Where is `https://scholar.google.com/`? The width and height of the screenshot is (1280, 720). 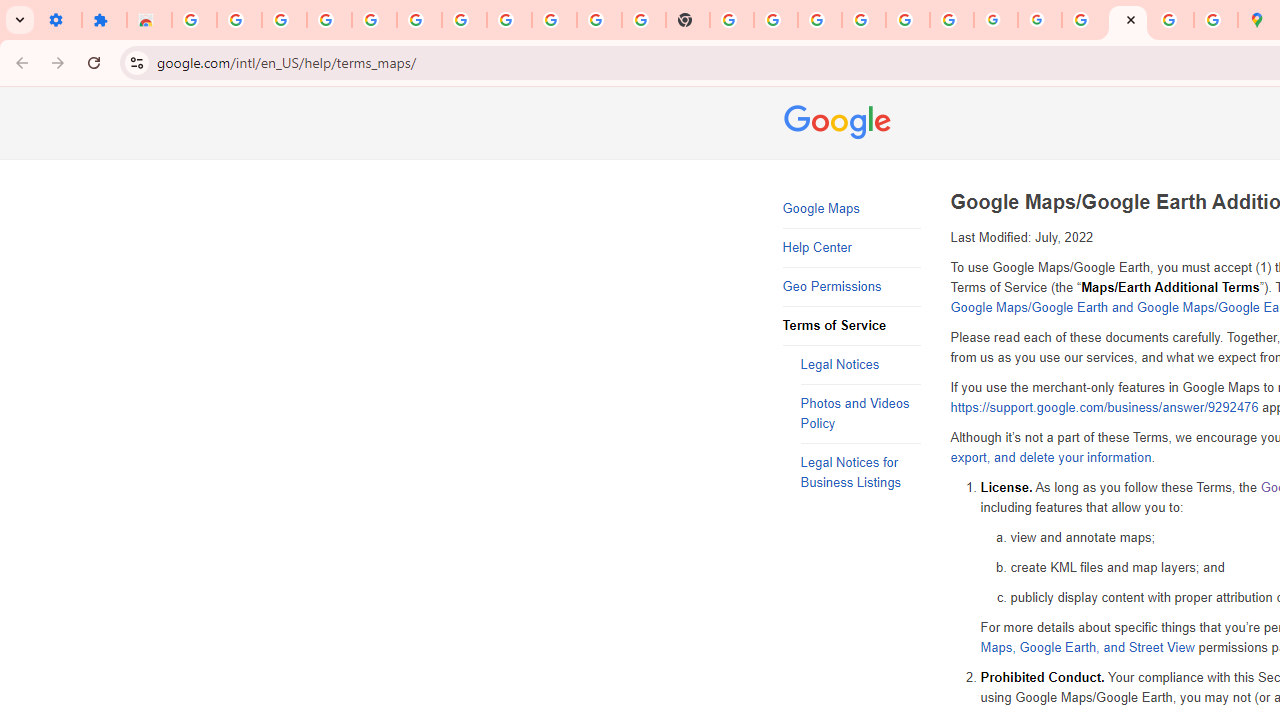
https://scholar.google.com/ is located at coordinates (732, 20).